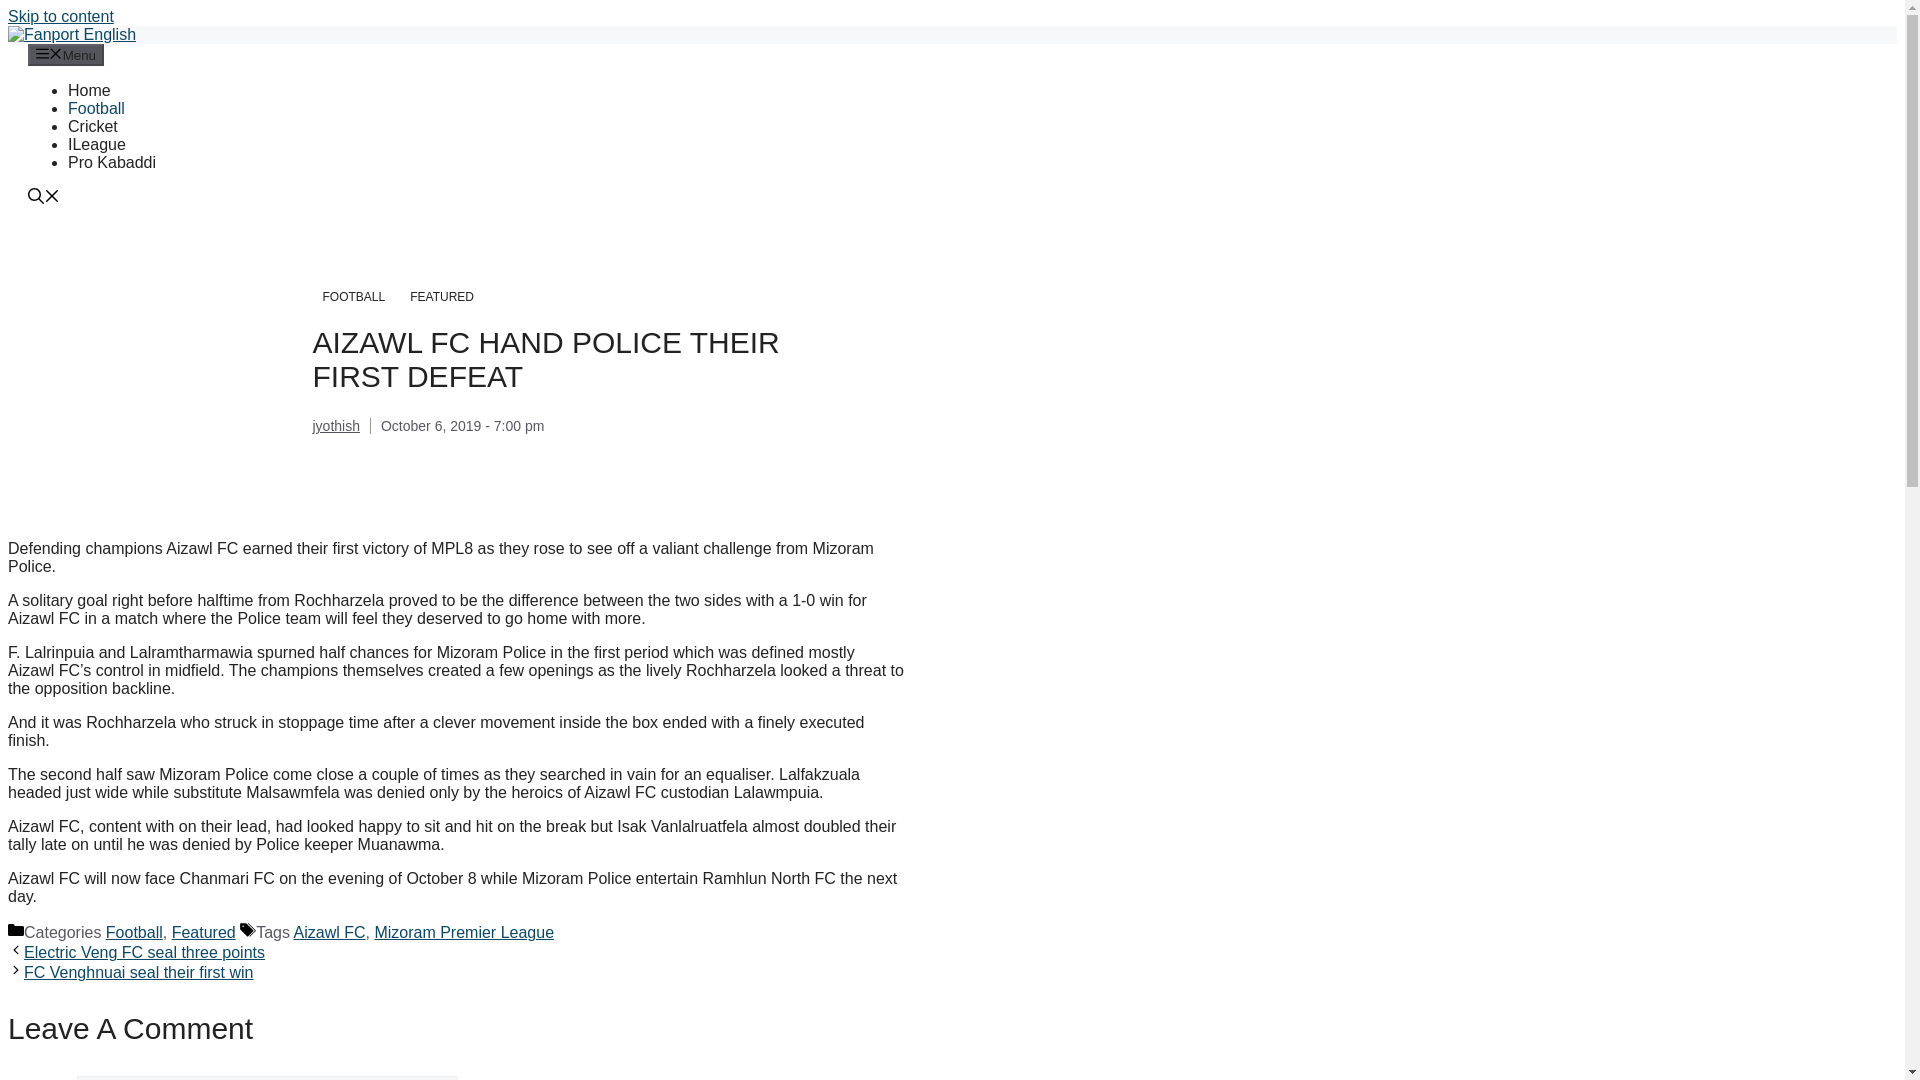 Image resolution: width=1920 pixels, height=1080 pixels. Describe the element at coordinates (353, 296) in the screenshot. I see `FOOTBALL` at that location.